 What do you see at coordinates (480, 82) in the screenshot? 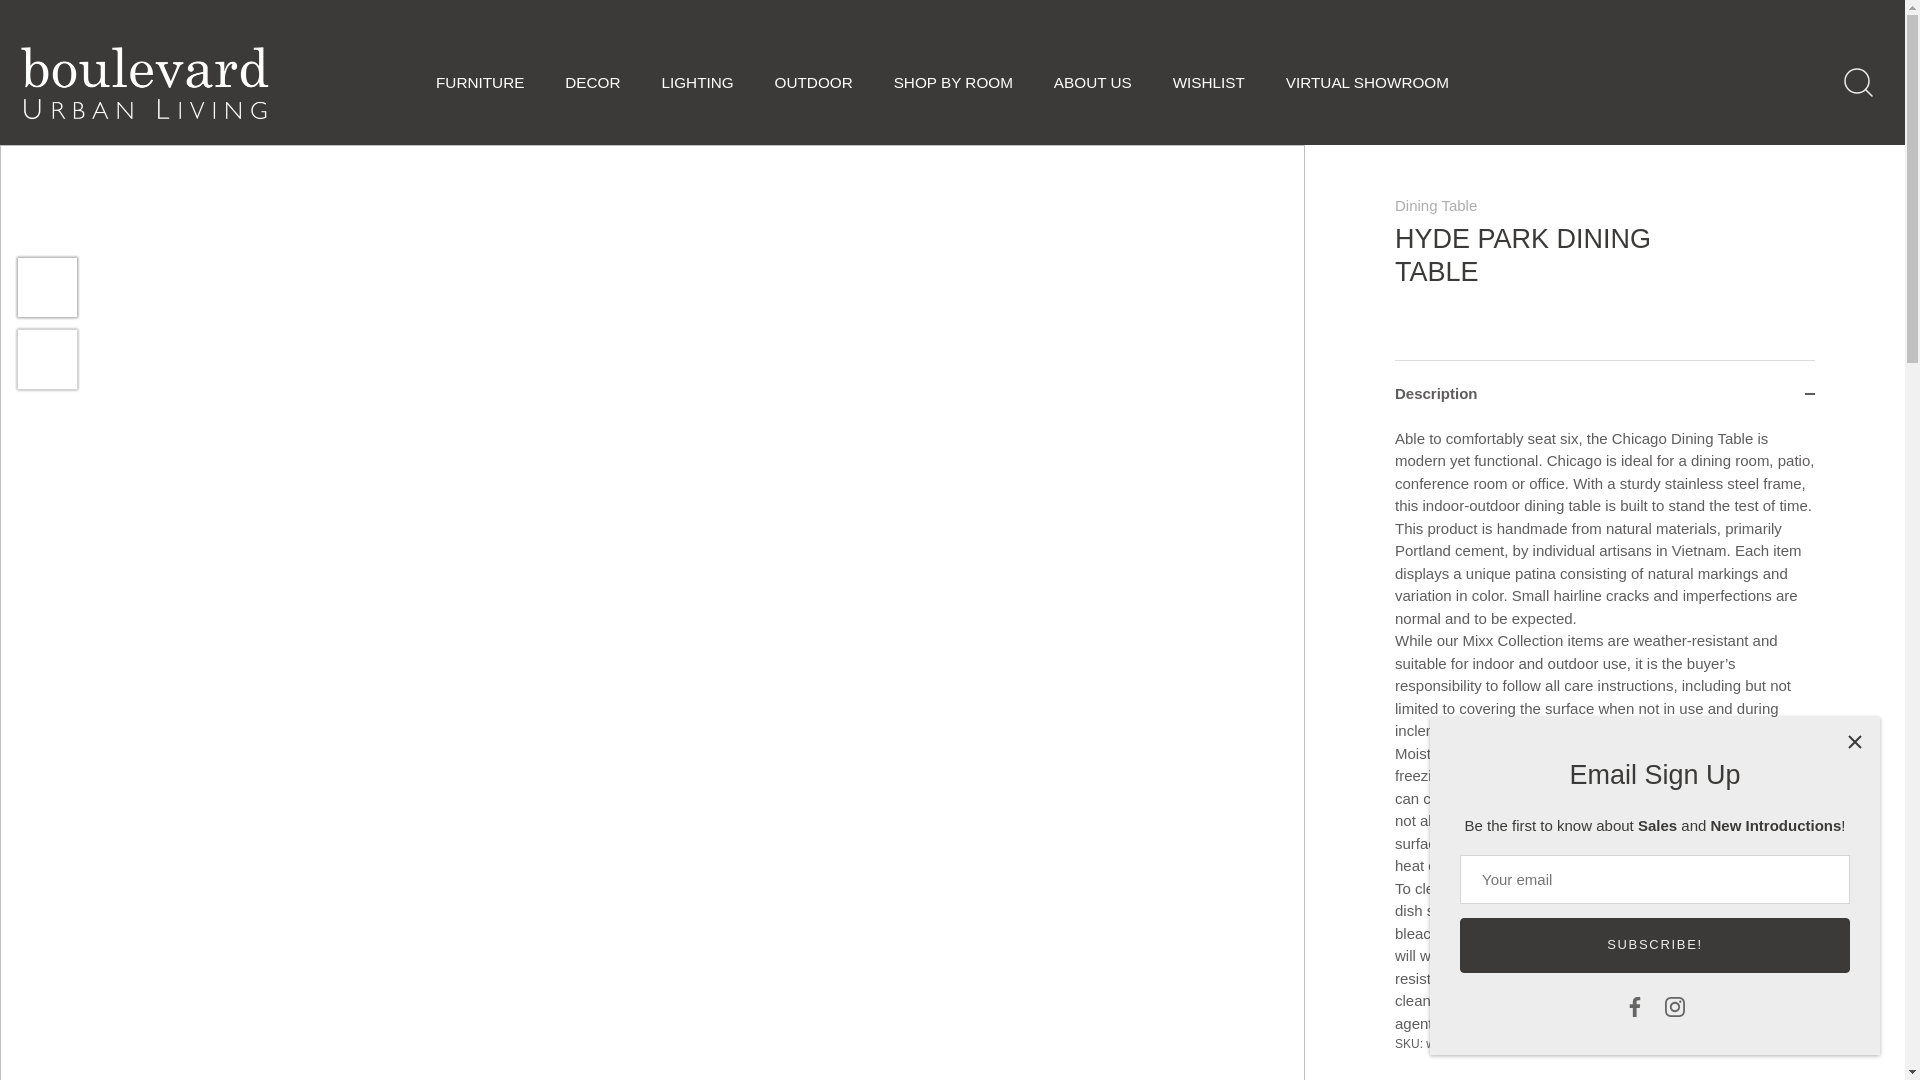
I see `FURNITURE` at bounding box center [480, 82].